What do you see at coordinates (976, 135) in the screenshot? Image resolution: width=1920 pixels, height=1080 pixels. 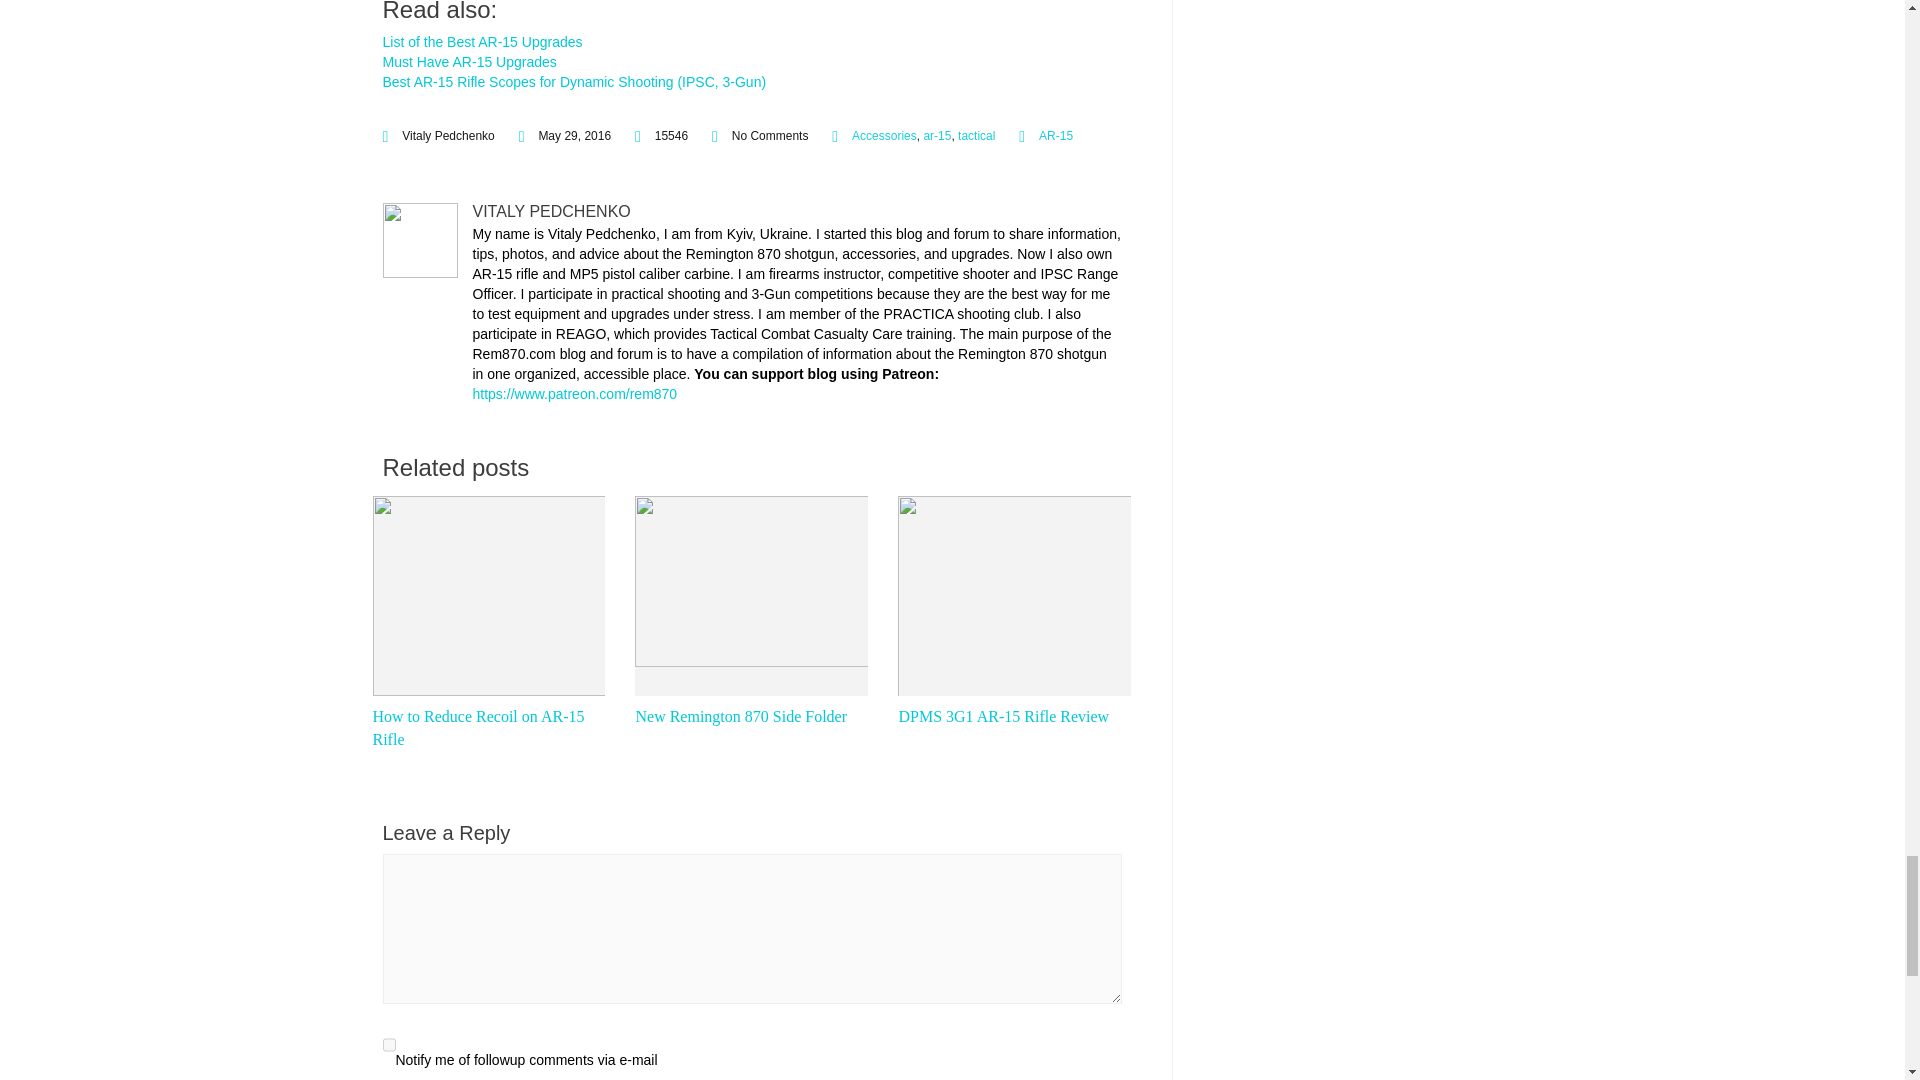 I see `tactical` at bounding box center [976, 135].